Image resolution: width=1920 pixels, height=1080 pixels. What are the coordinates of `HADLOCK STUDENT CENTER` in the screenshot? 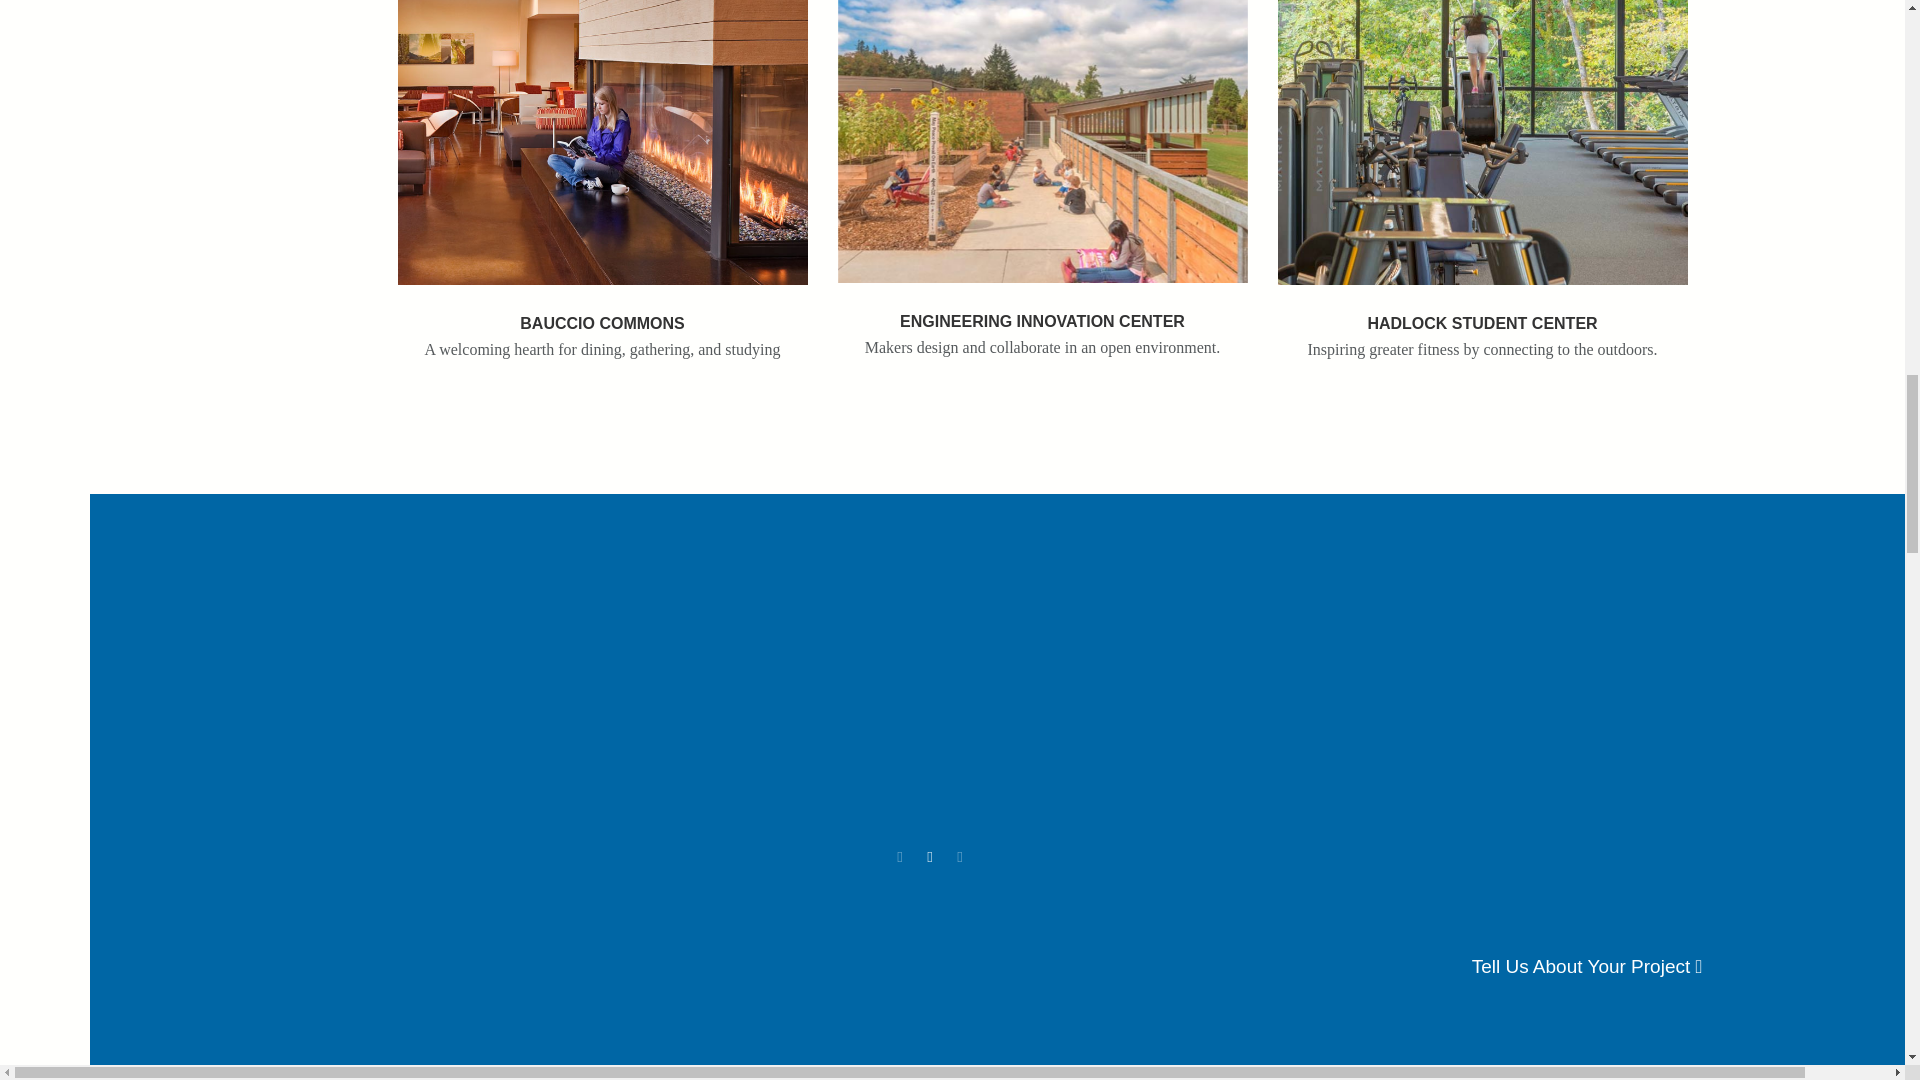 It's located at (1482, 314).